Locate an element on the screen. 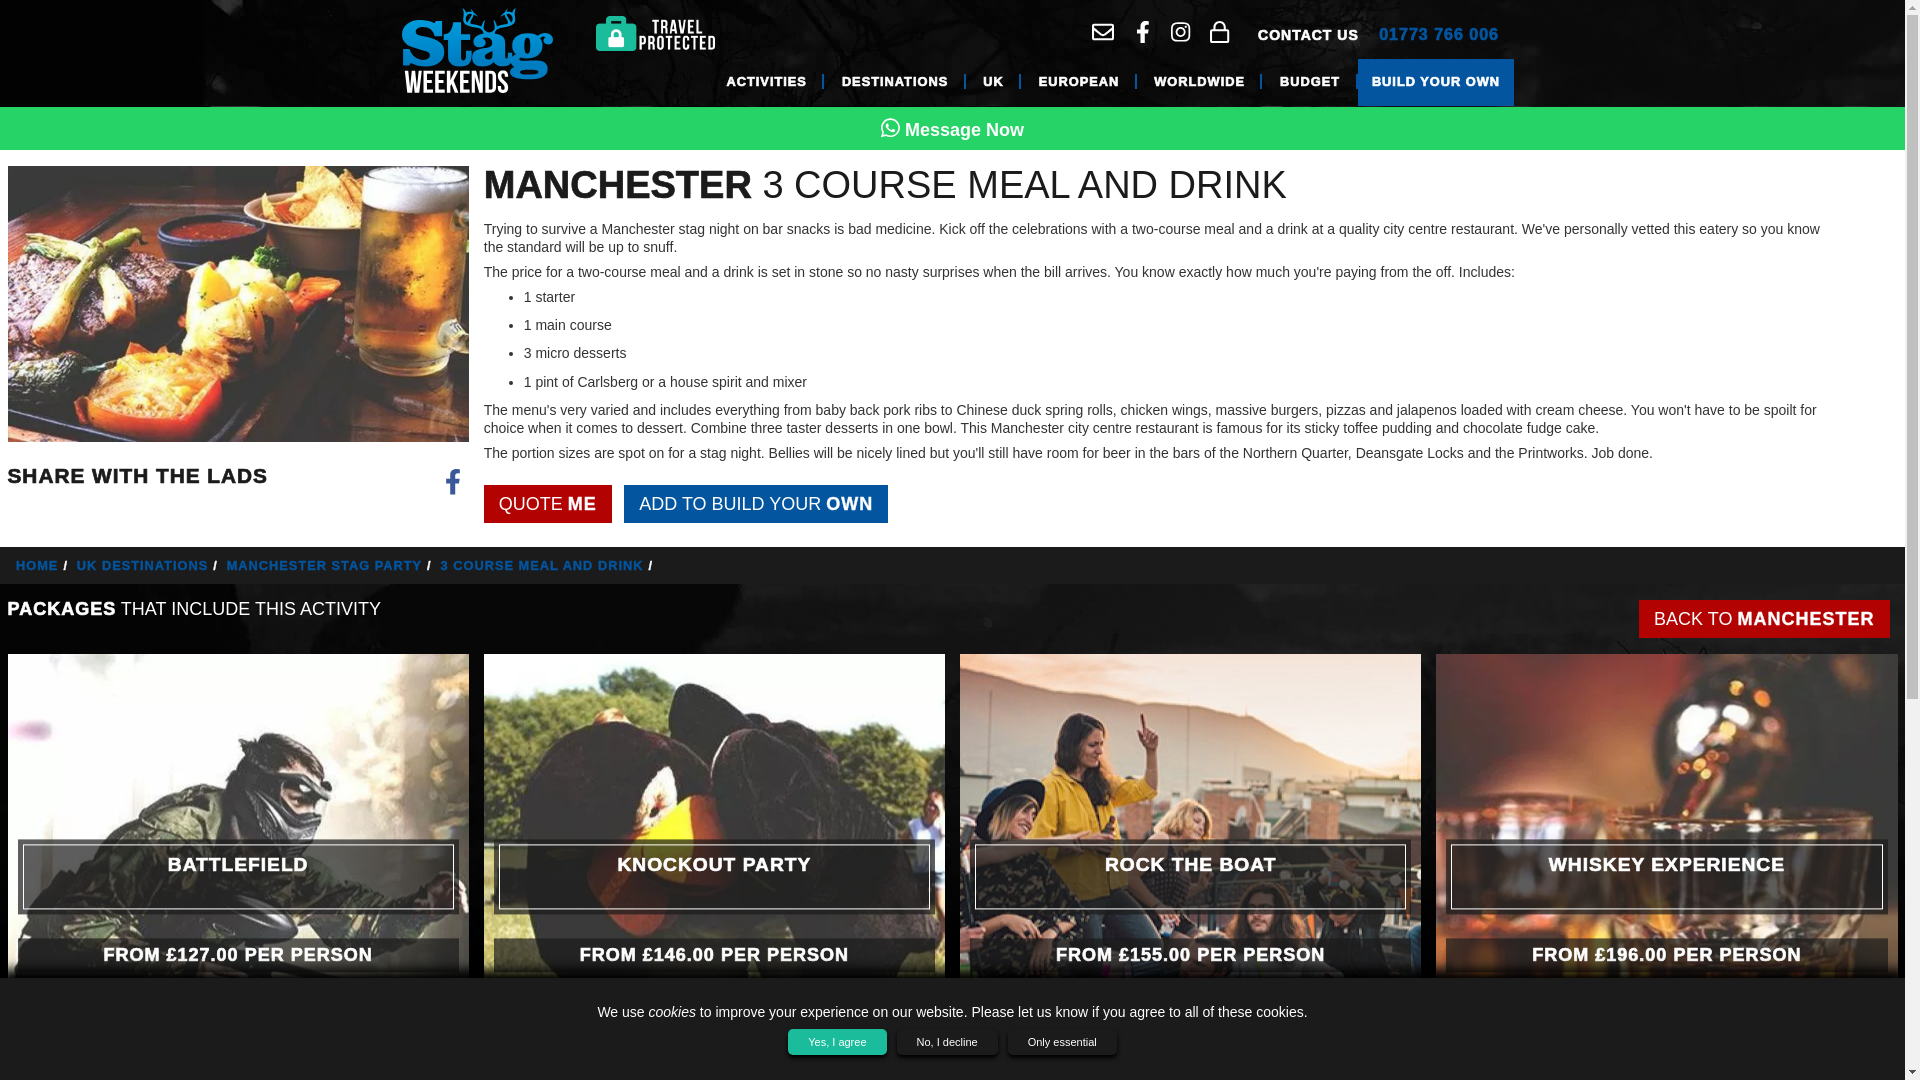 Image resolution: width=1920 pixels, height=1080 pixels. HOME is located at coordinates (44, 566).